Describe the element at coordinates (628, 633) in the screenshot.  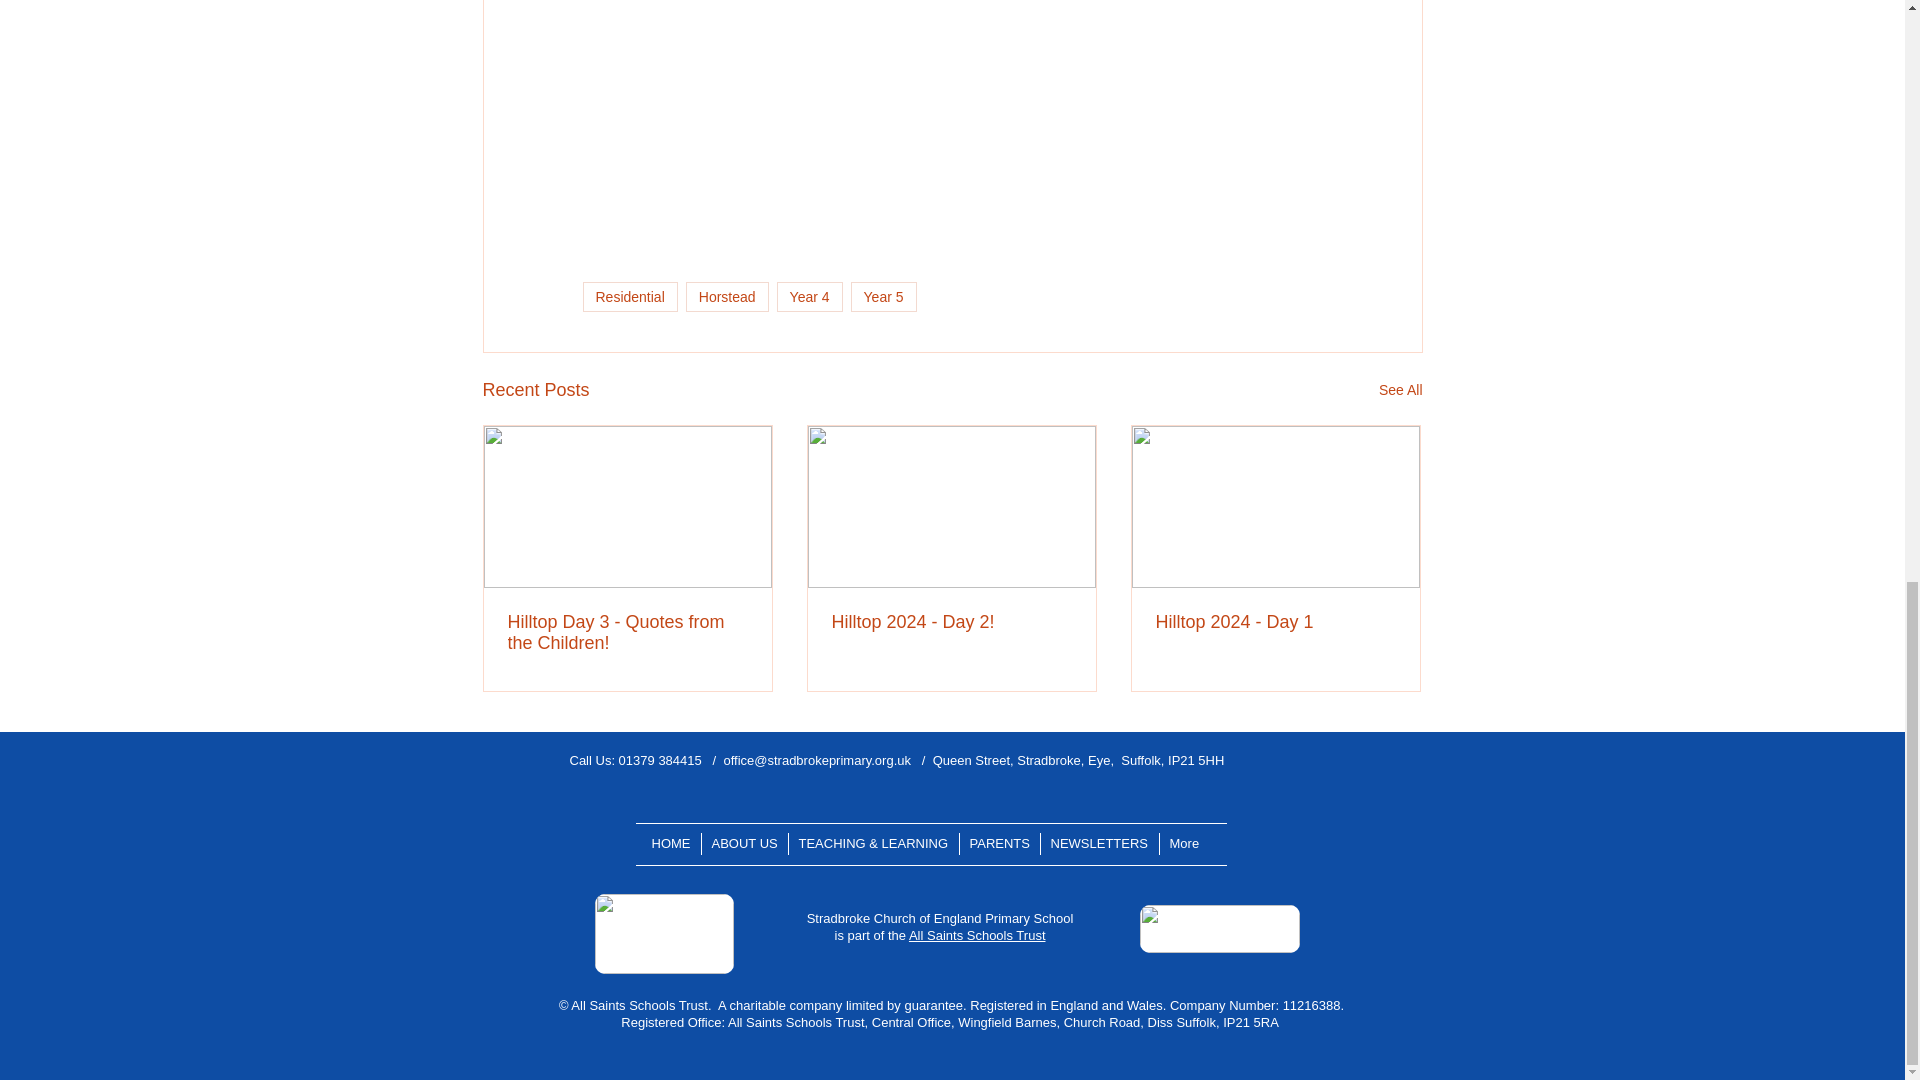
I see `Hilltop Day 3 - Quotes from the Children!` at that location.